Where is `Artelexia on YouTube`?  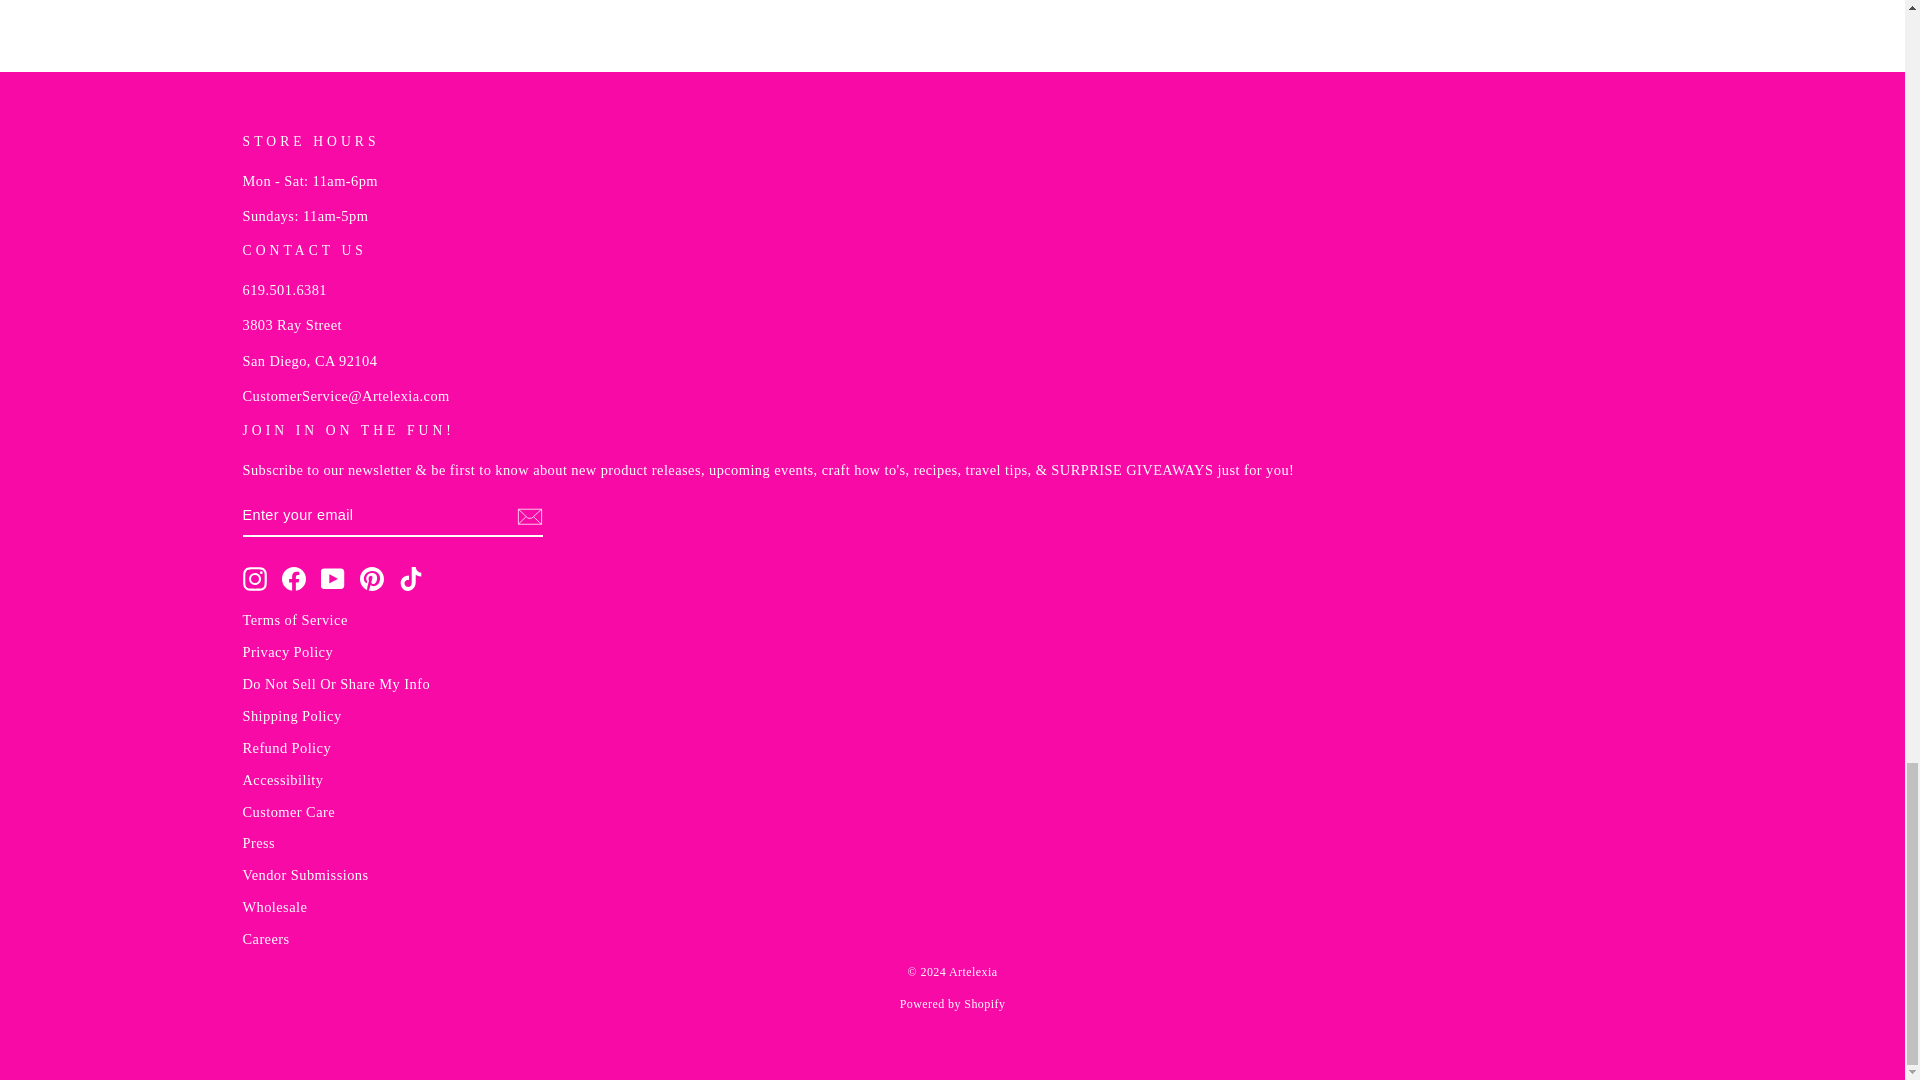 Artelexia on YouTube is located at coordinates (332, 578).